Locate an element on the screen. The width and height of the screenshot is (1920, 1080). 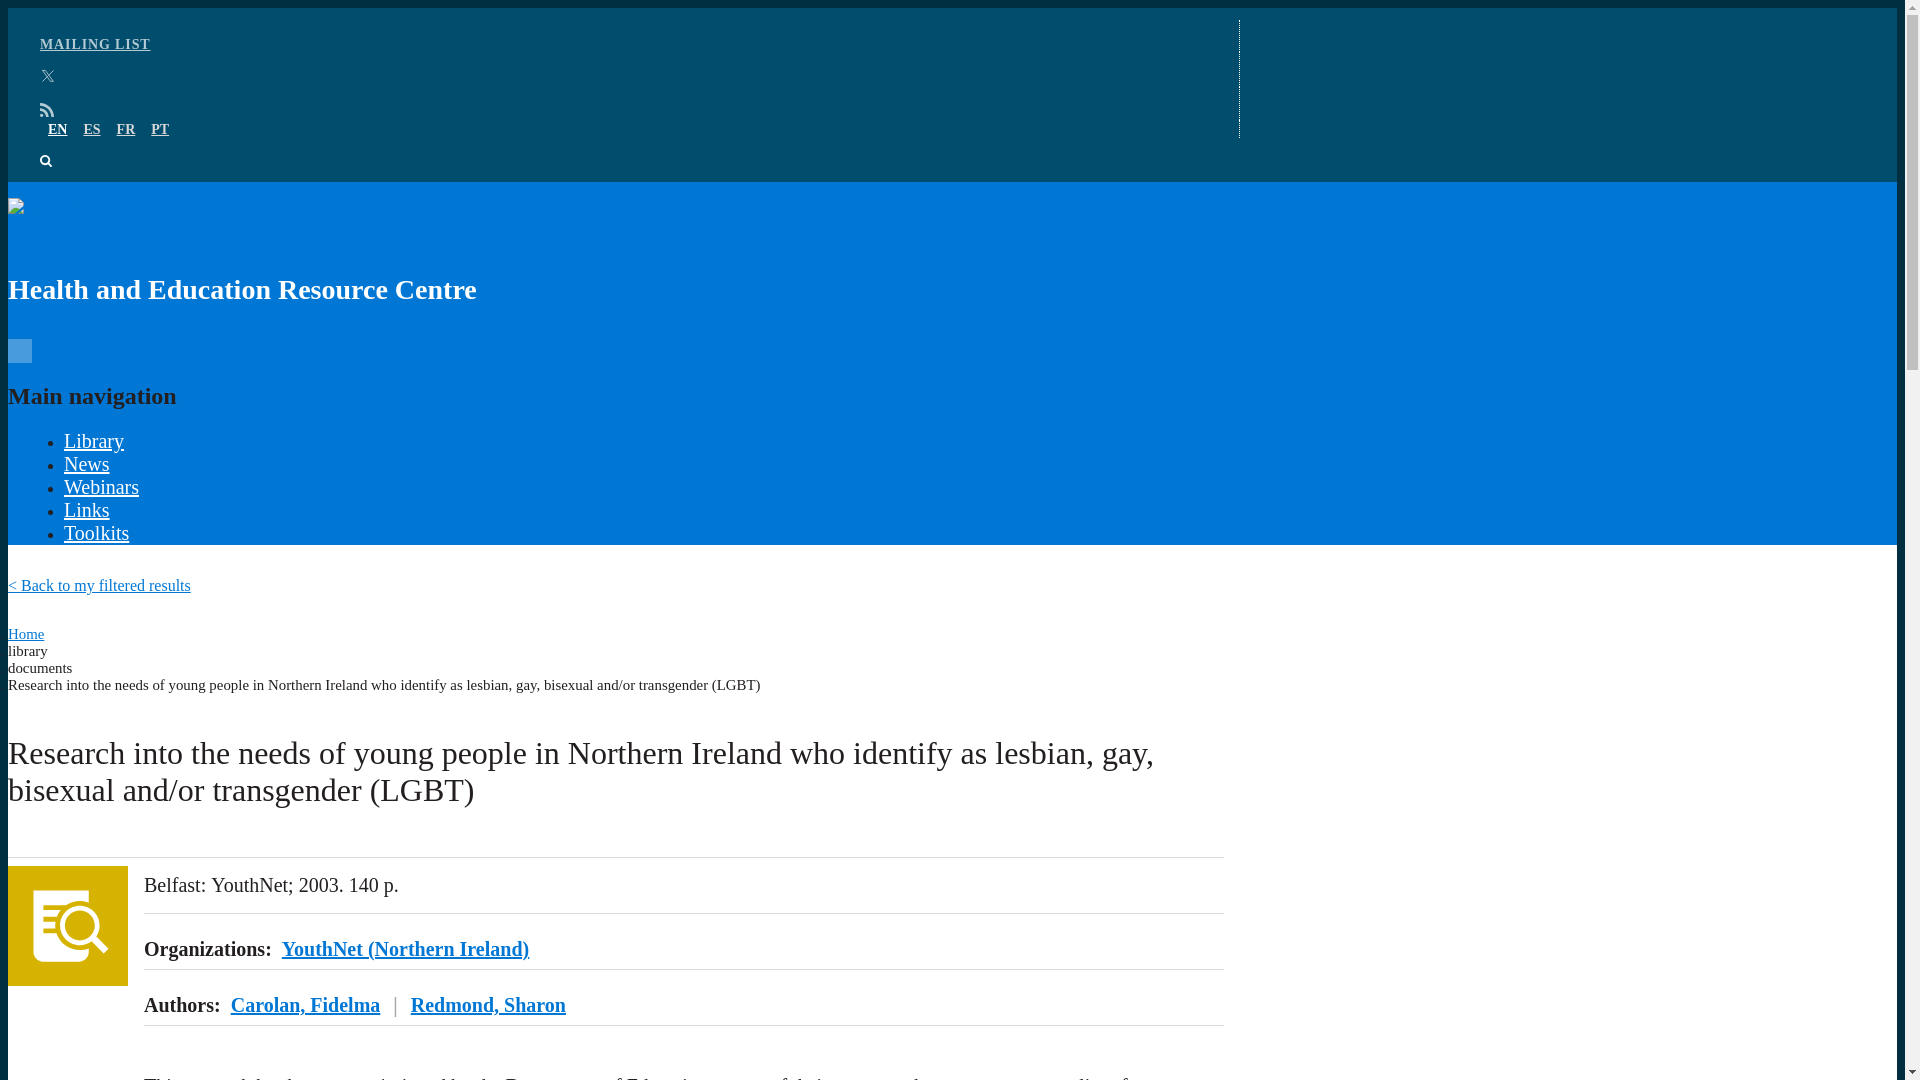
Skip to main content is located at coordinates (952, 9).